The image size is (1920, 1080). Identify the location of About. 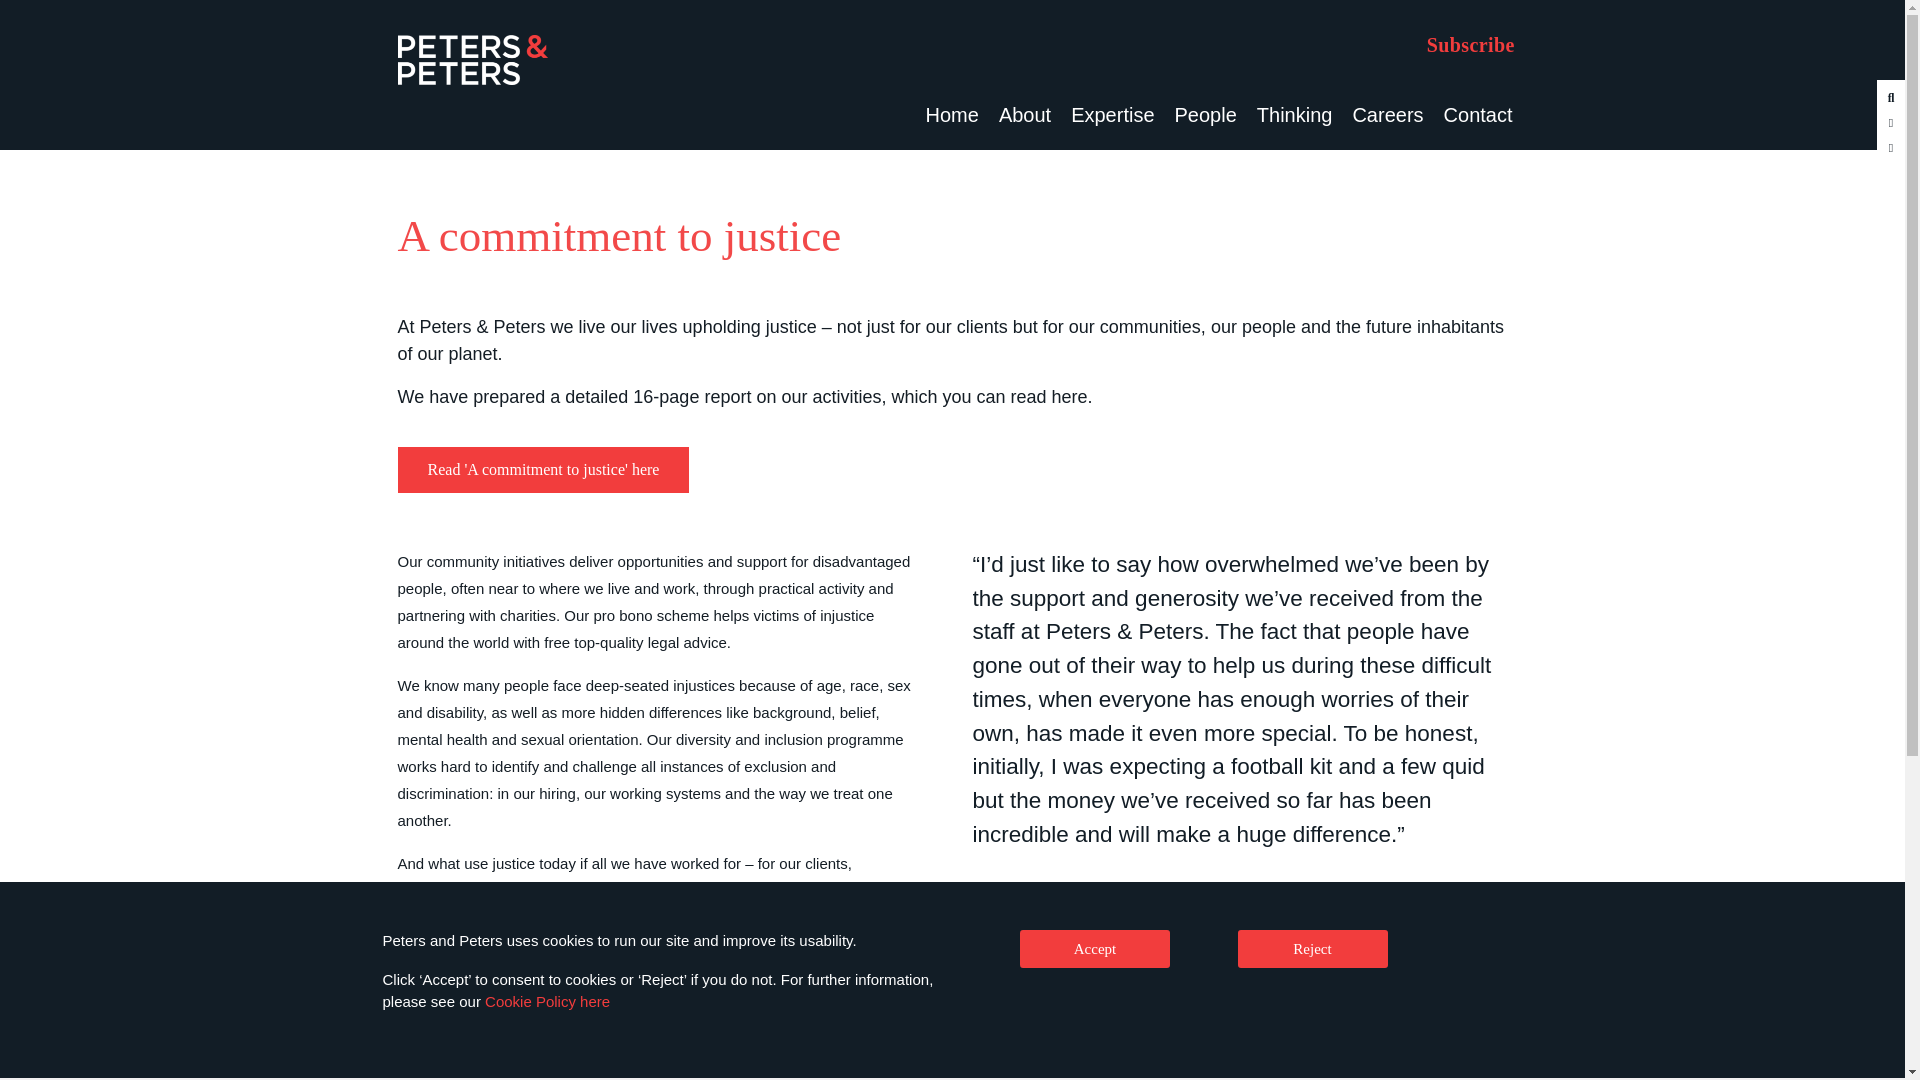
(1024, 114).